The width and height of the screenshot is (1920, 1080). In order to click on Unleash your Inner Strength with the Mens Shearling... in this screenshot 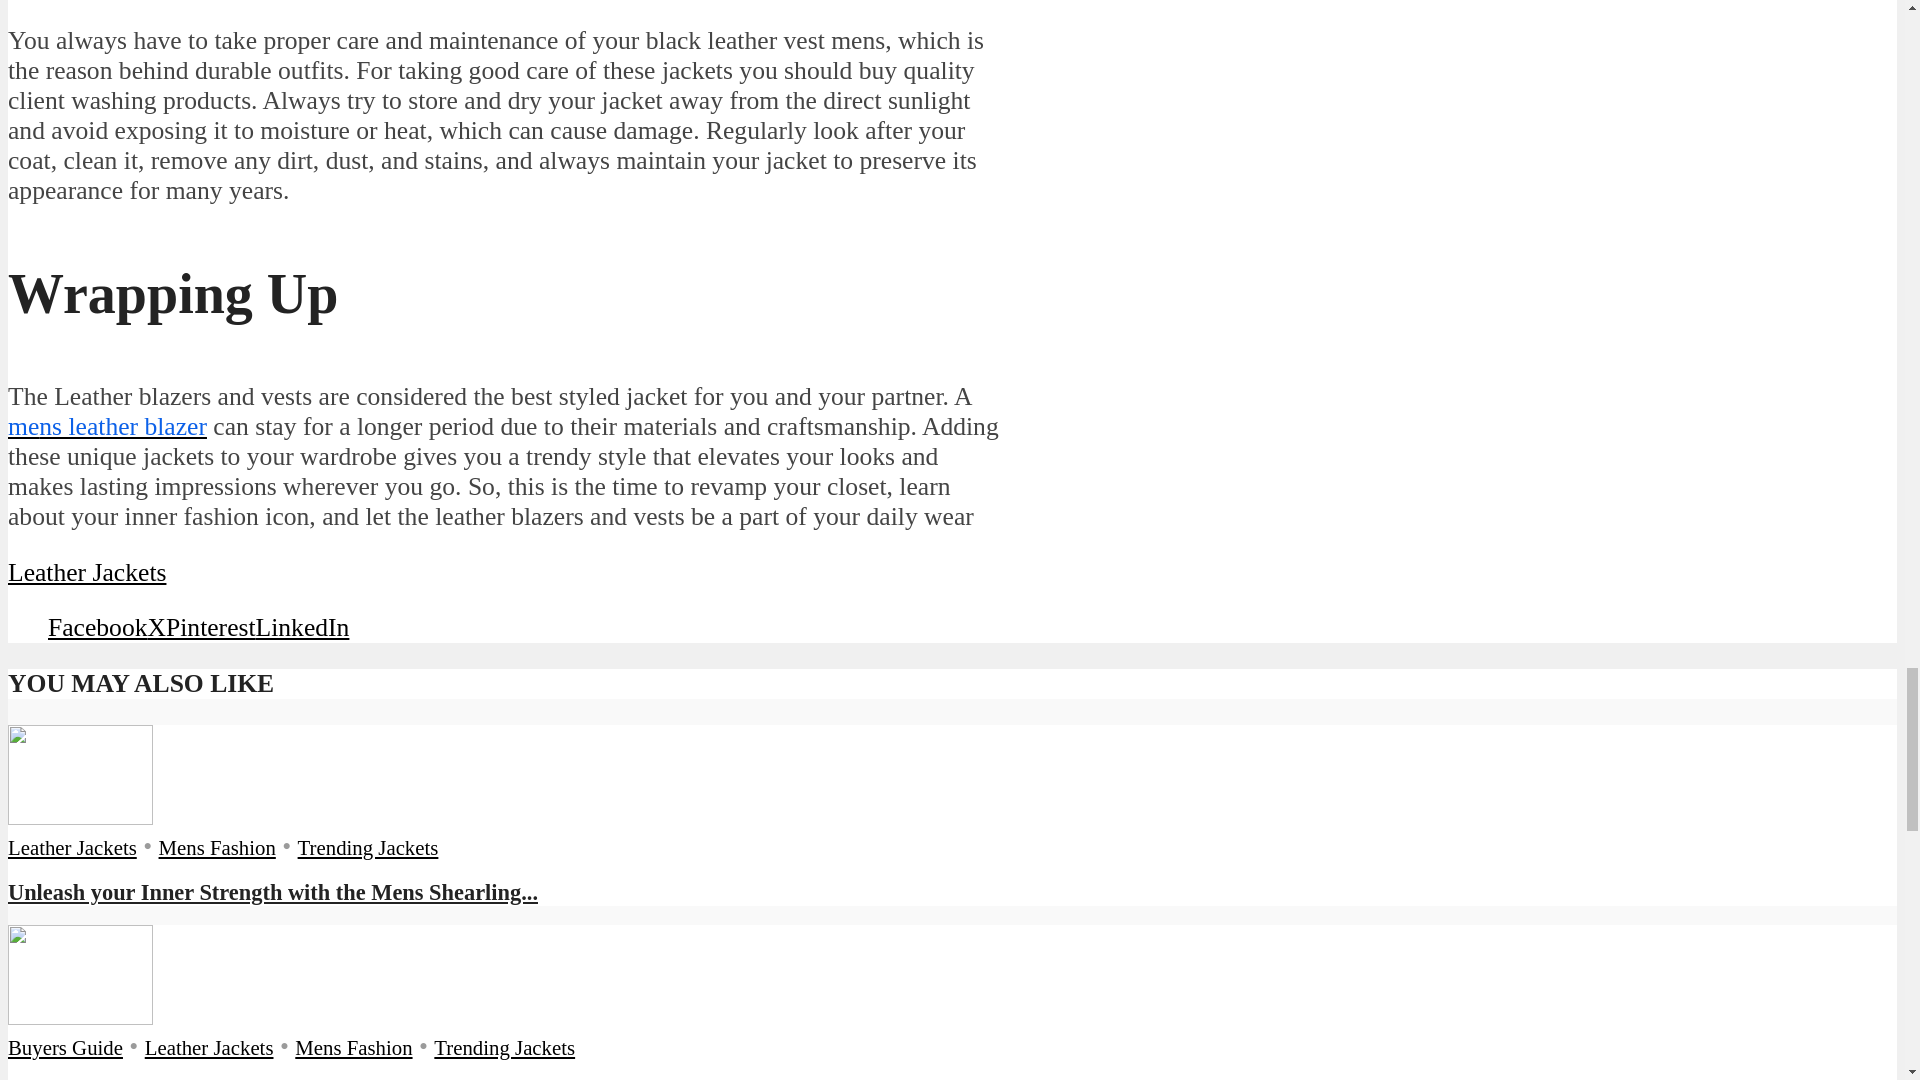, I will do `click(272, 892)`.